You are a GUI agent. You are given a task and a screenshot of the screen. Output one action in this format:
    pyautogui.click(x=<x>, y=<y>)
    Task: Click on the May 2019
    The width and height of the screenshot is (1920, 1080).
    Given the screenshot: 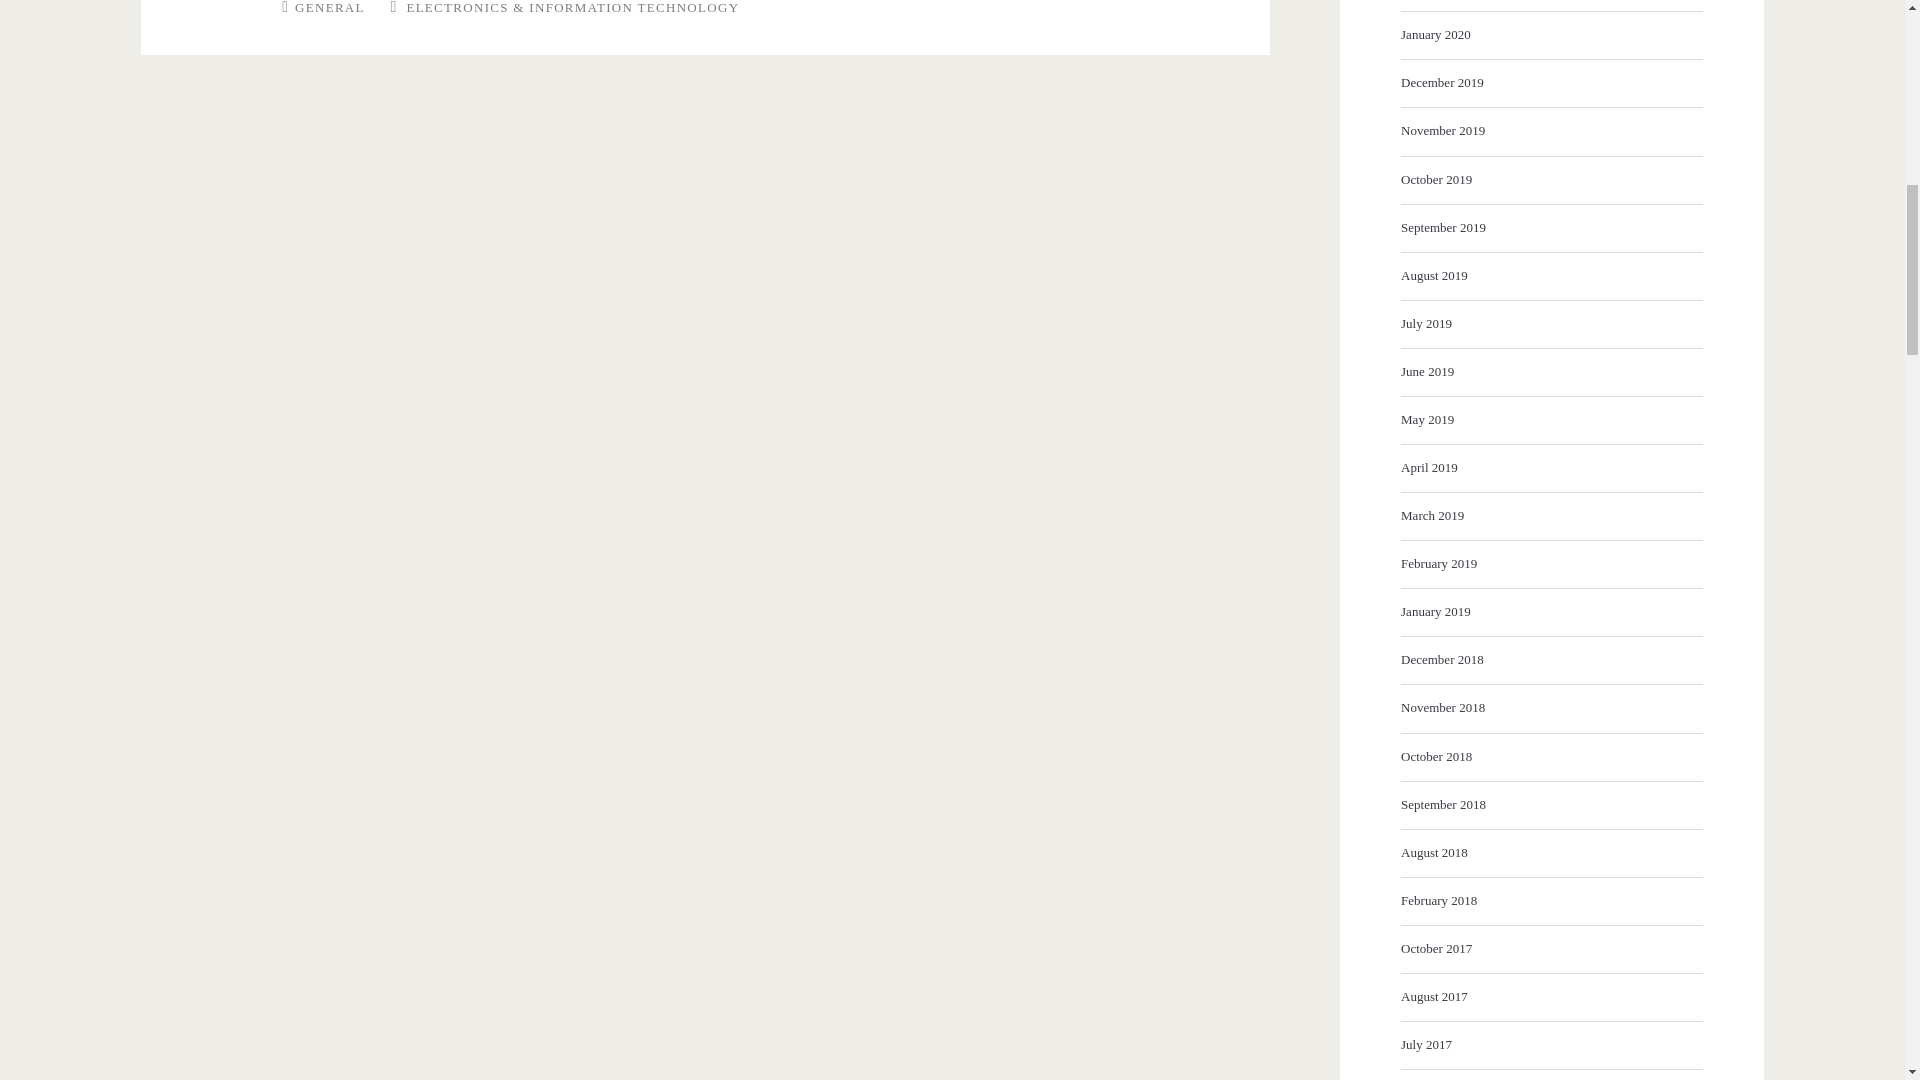 What is the action you would take?
    pyautogui.click(x=1549, y=420)
    